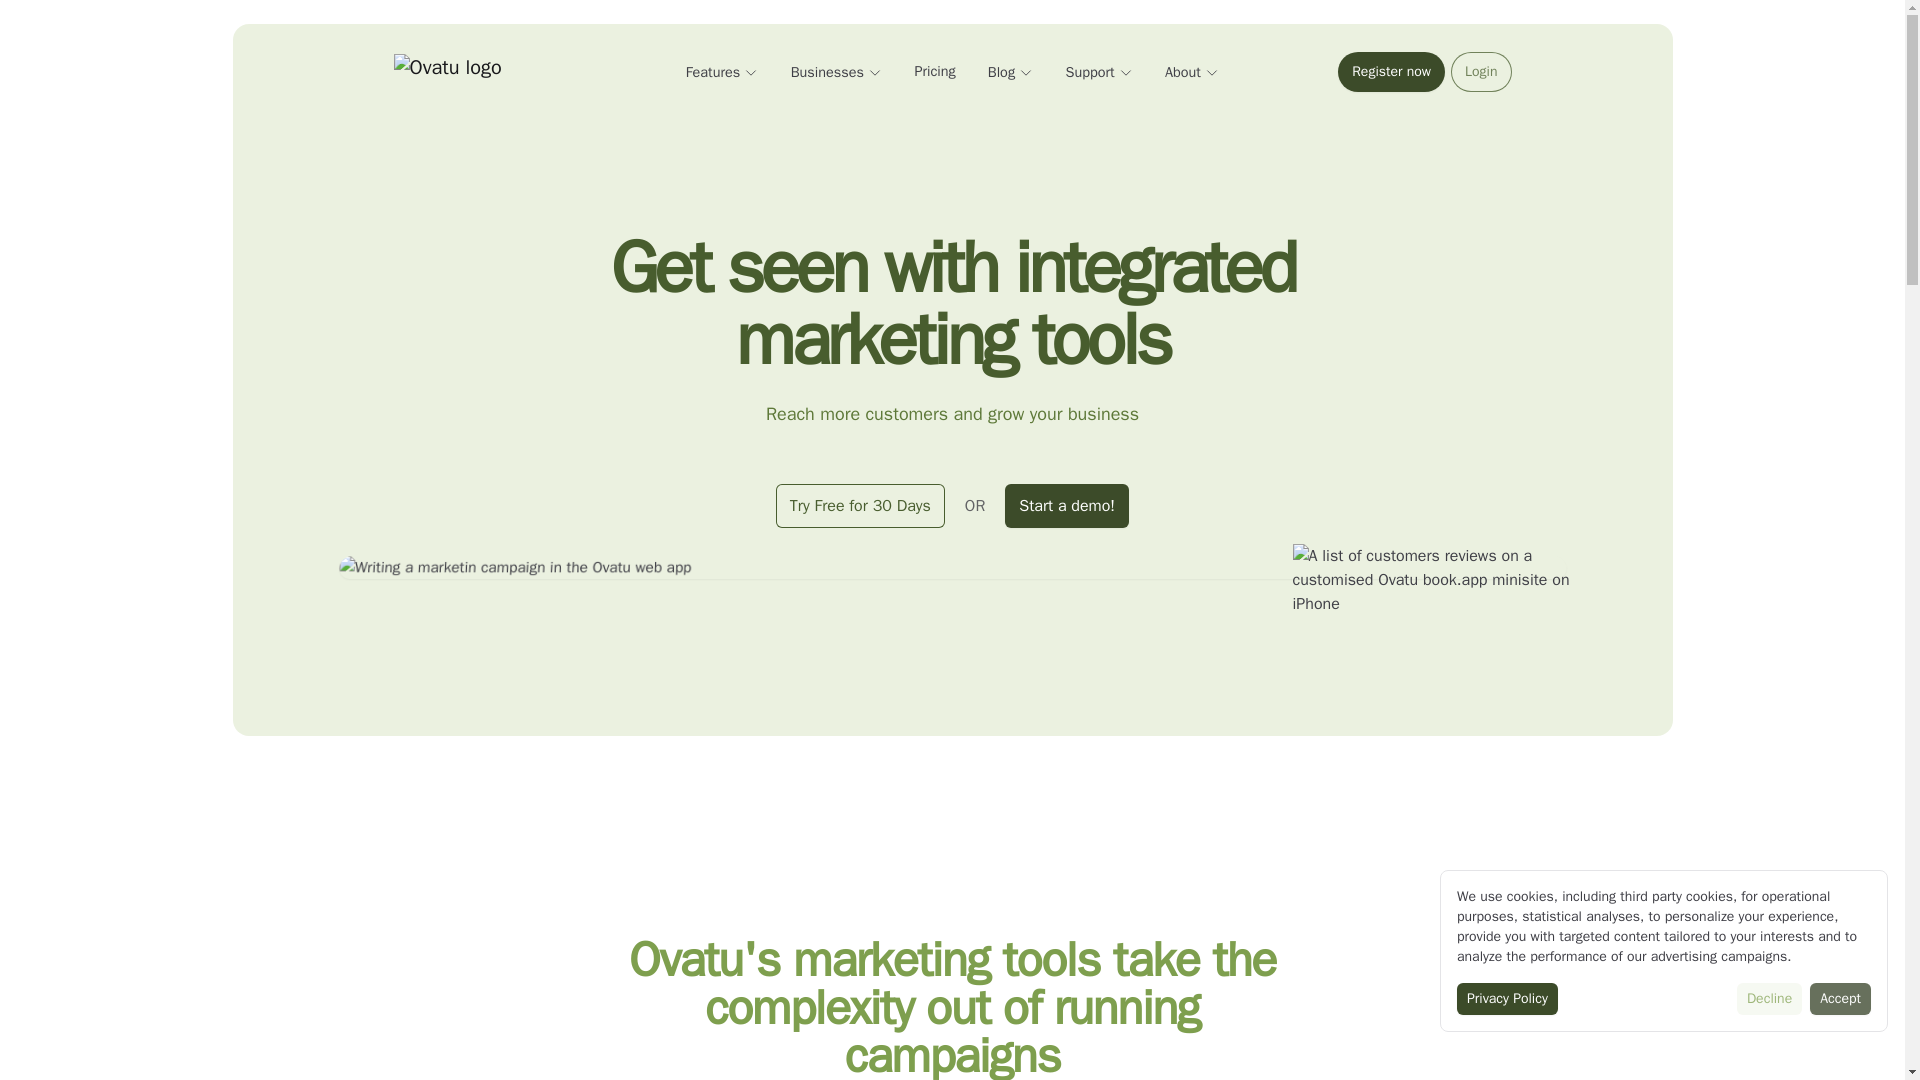 Image resolution: width=1920 pixels, height=1080 pixels. What do you see at coordinates (1192, 72) in the screenshot?
I see `About` at bounding box center [1192, 72].